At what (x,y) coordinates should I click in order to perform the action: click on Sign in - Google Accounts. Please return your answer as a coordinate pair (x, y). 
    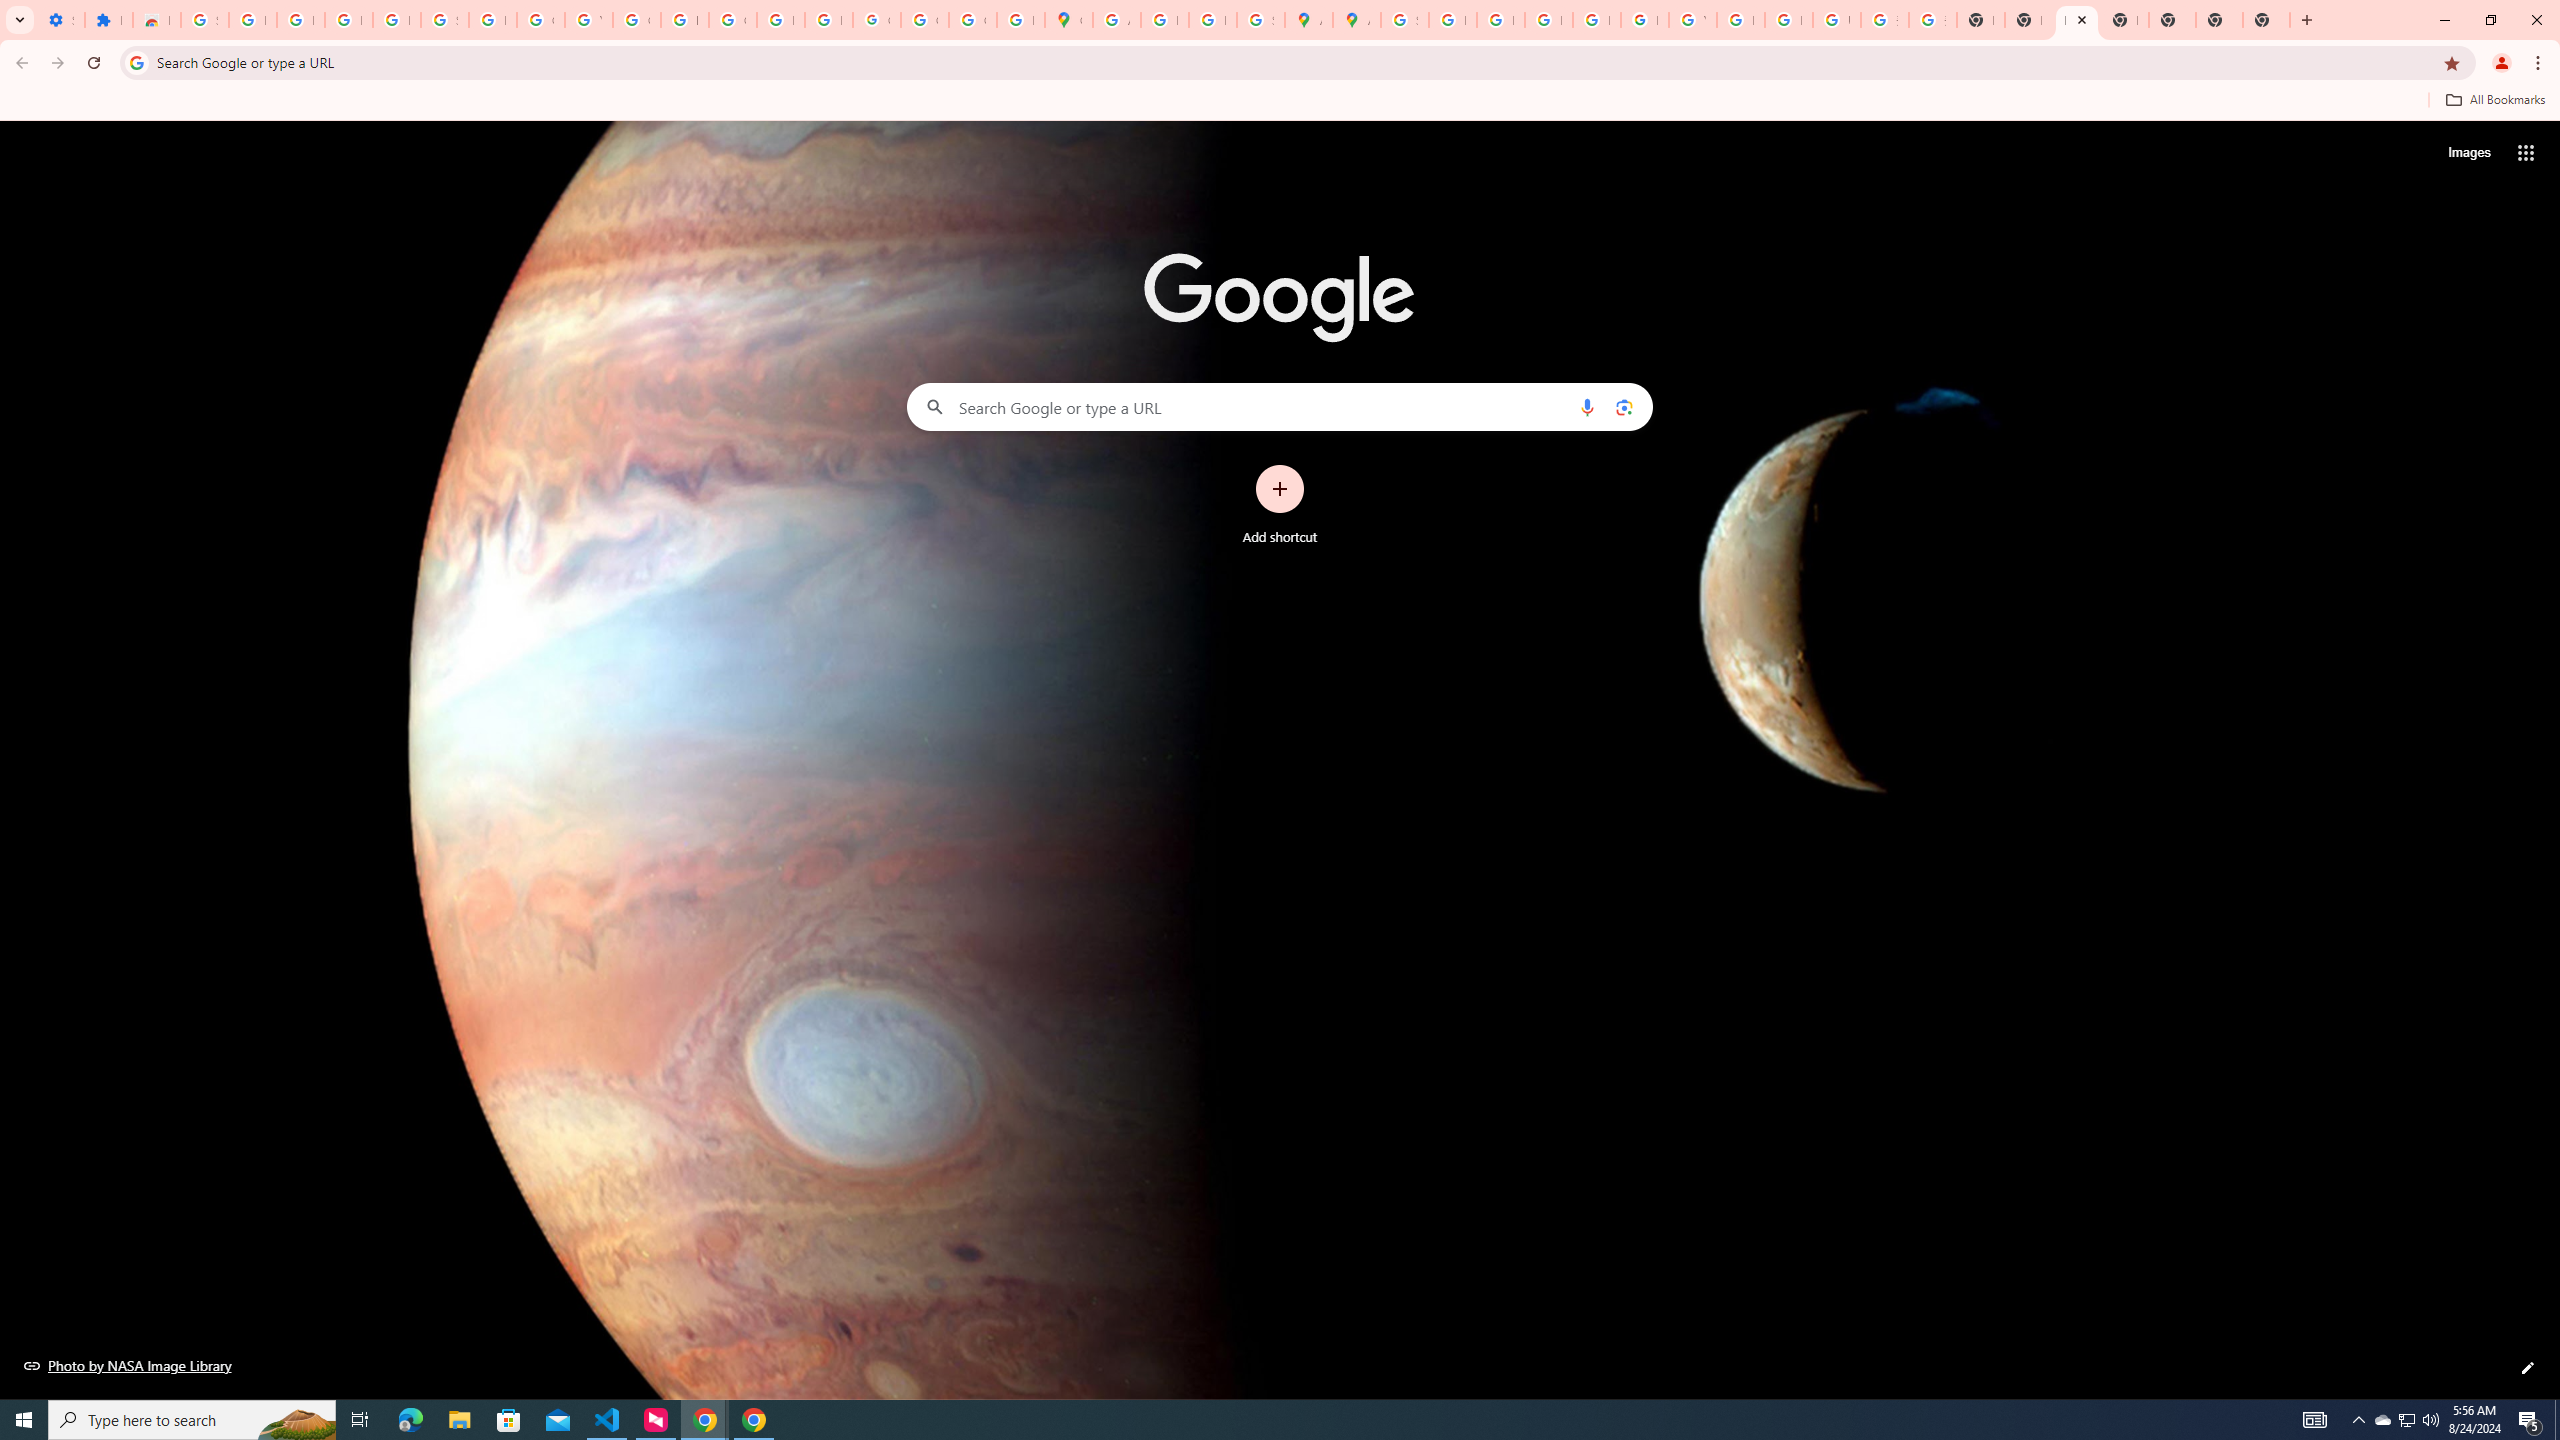
    Looking at the image, I should click on (445, 20).